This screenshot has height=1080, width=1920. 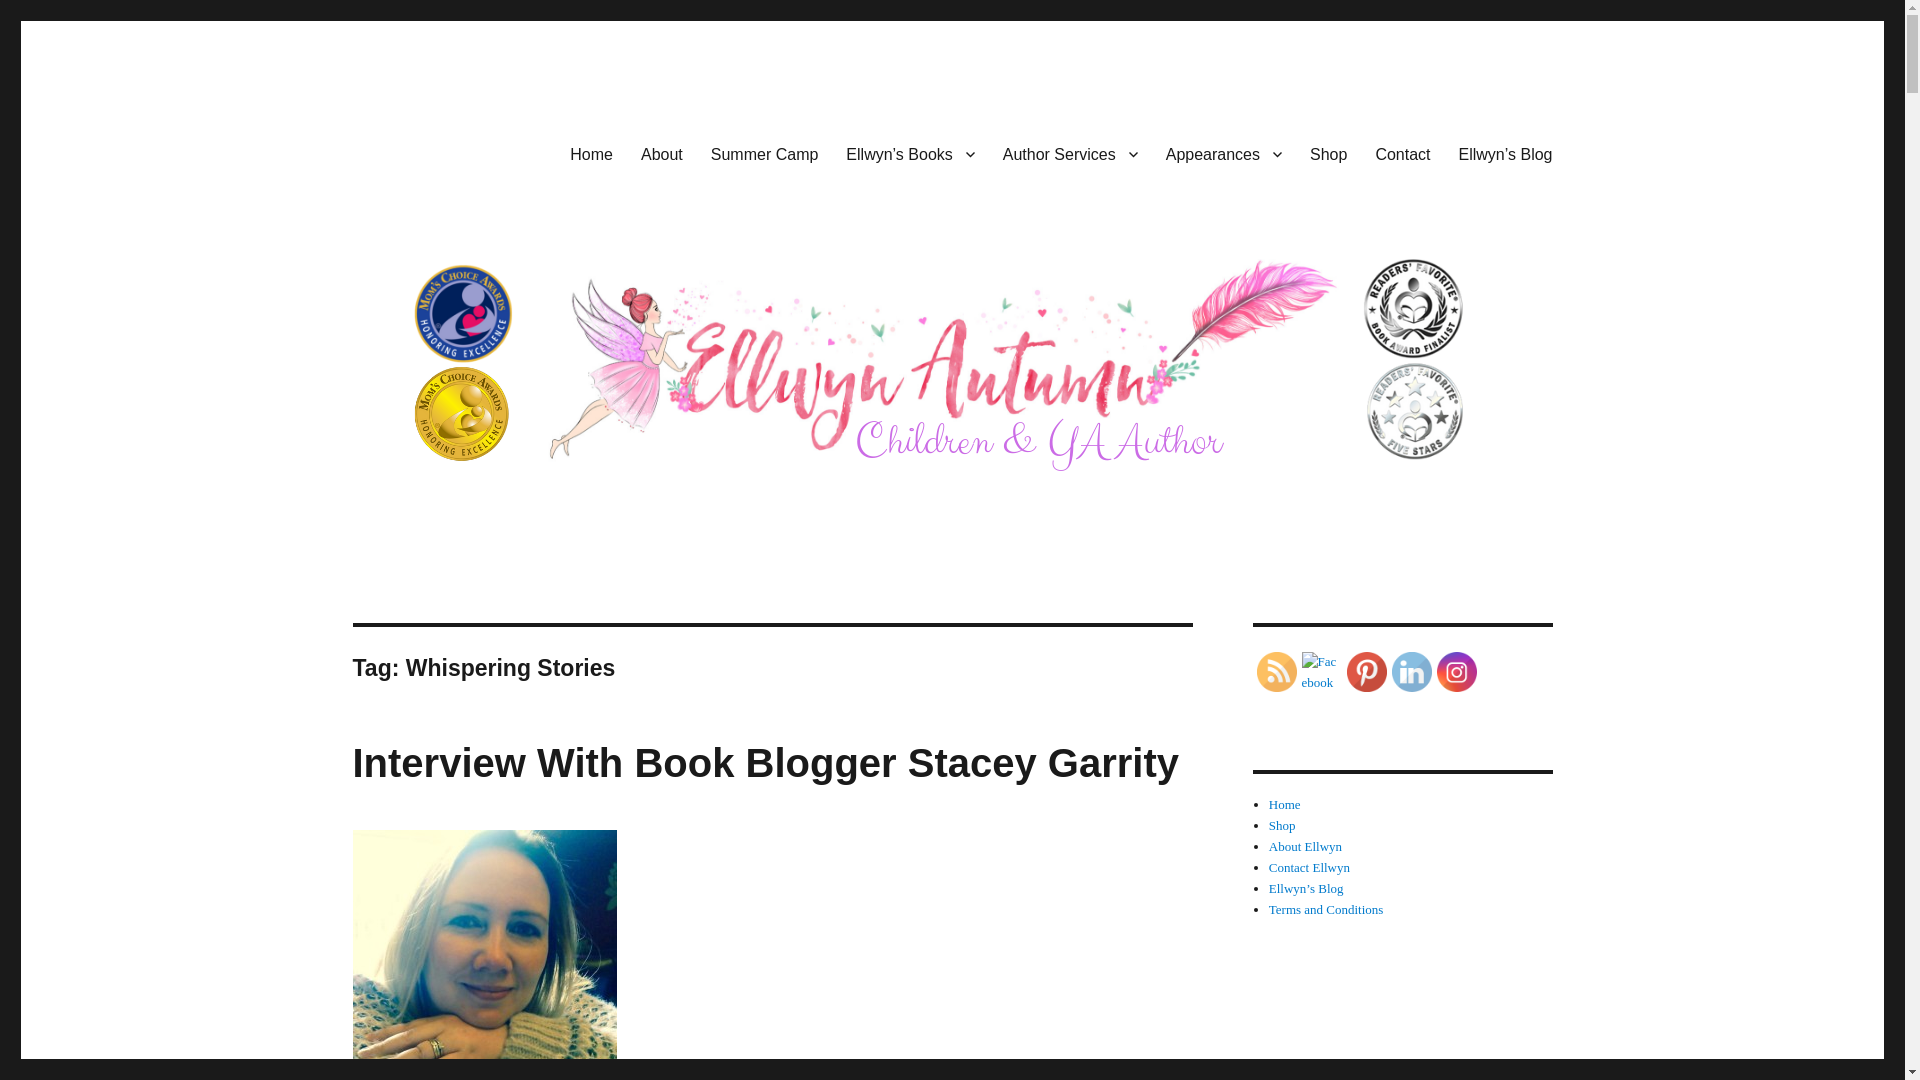 What do you see at coordinates (1328, 153) in the screenshot?
I see `Shop` at bounding box center [1328, 153].